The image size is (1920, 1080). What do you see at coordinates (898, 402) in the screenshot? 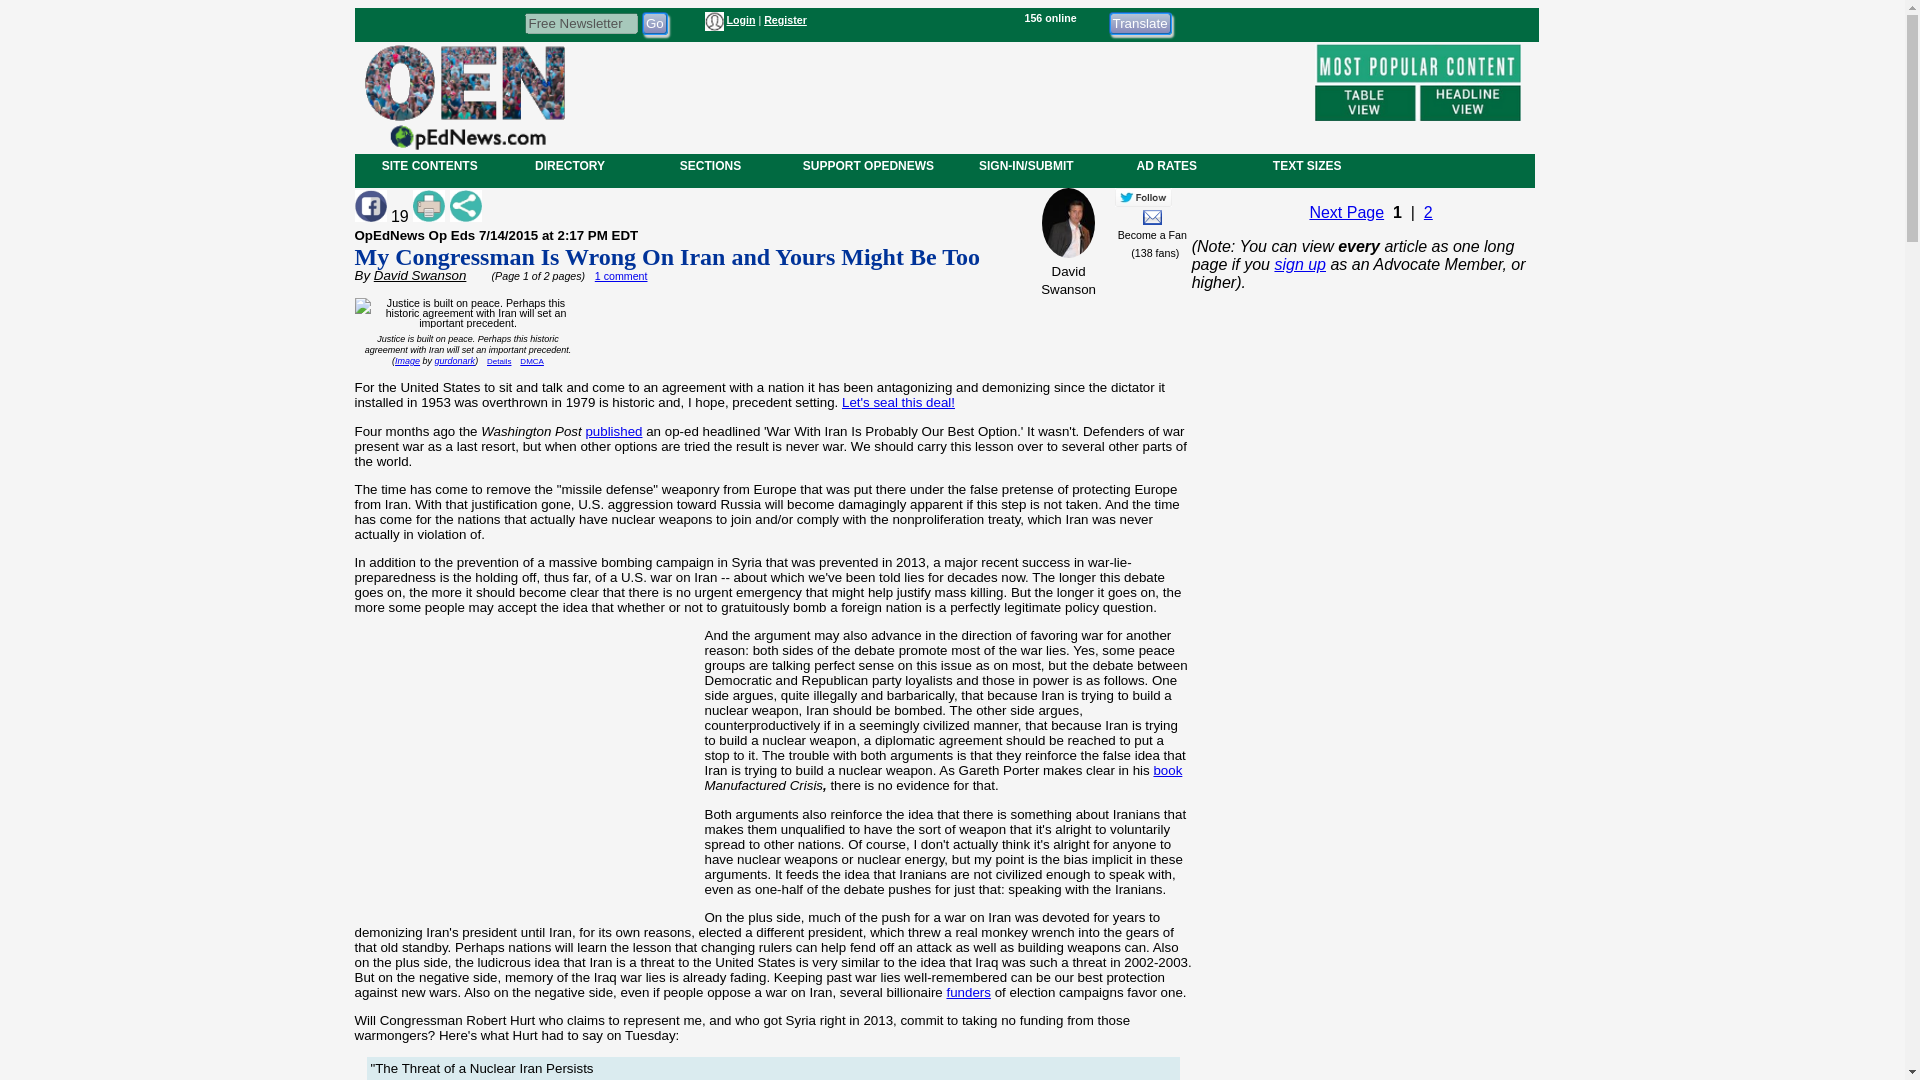
I see `Let's seal this deal!` at bounding box center [898, 402].